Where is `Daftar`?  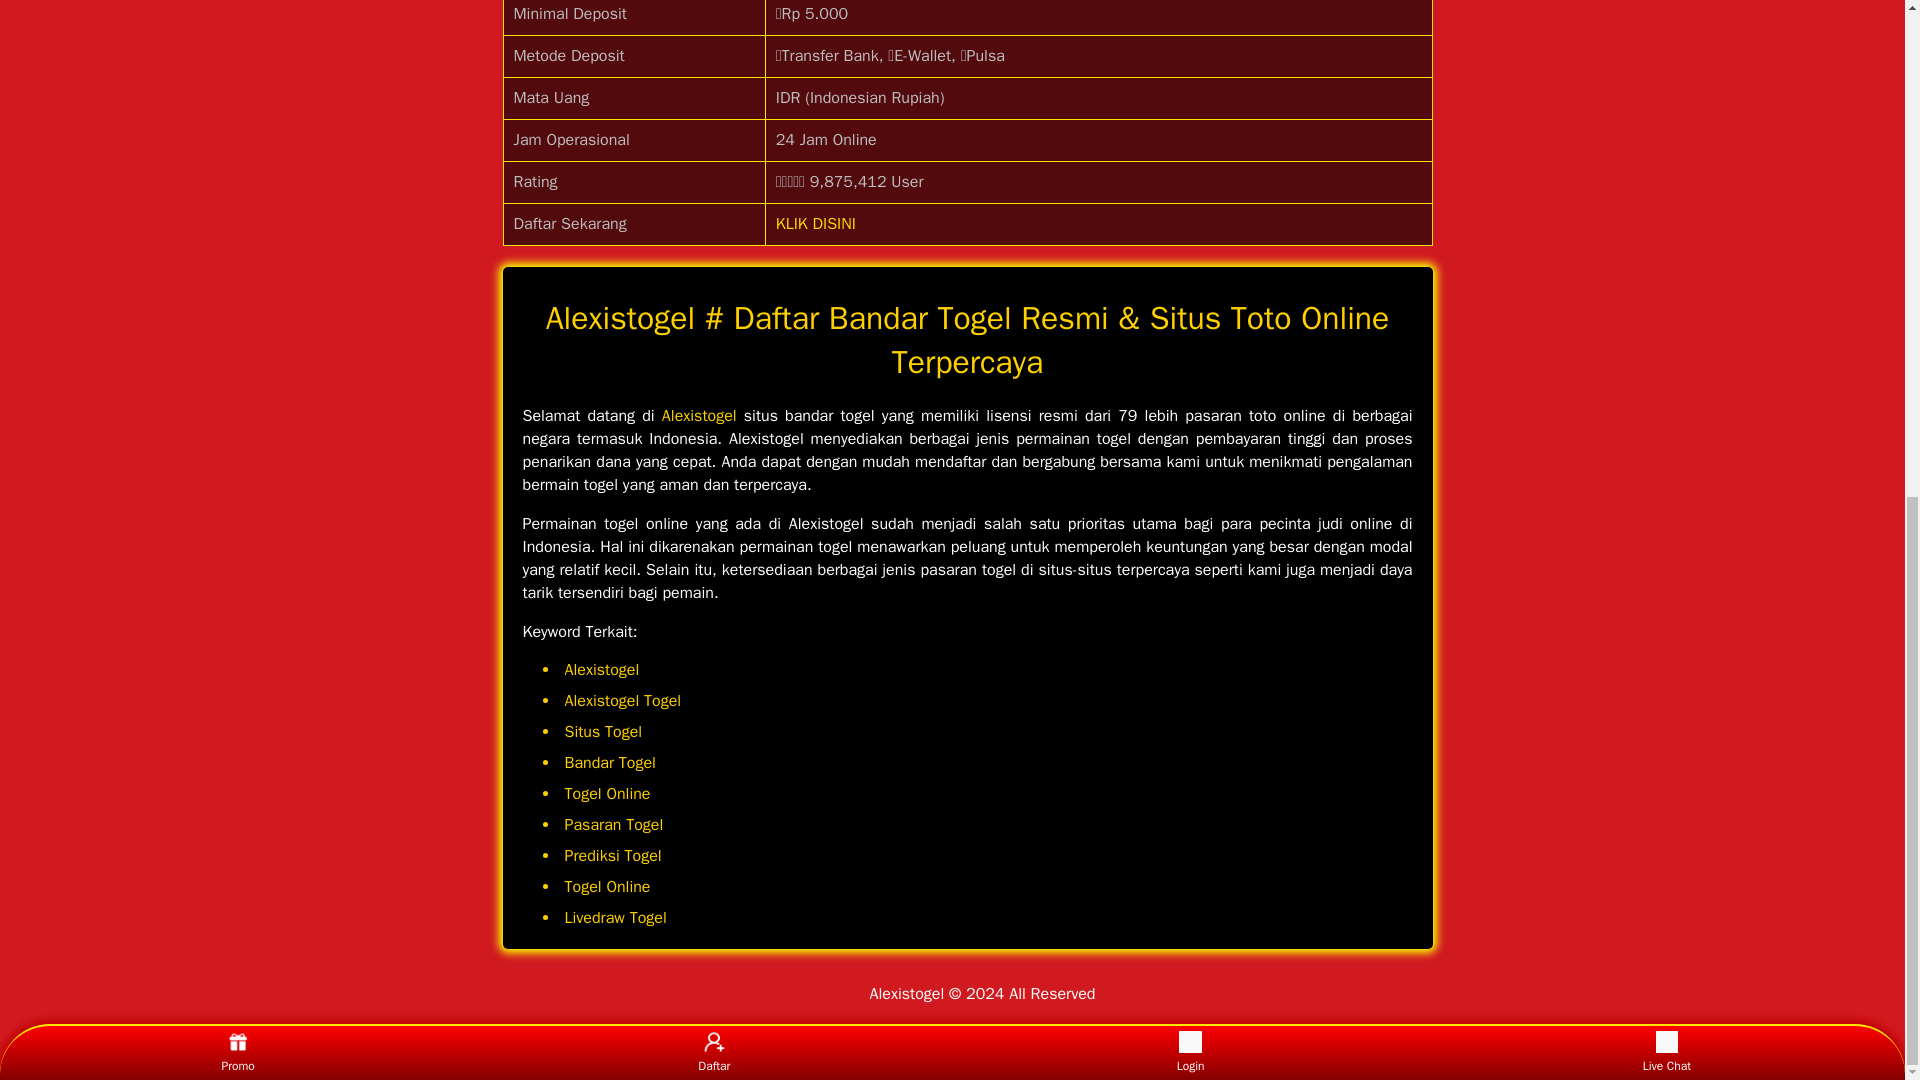 Daftar is located at coordinates (714, 136).